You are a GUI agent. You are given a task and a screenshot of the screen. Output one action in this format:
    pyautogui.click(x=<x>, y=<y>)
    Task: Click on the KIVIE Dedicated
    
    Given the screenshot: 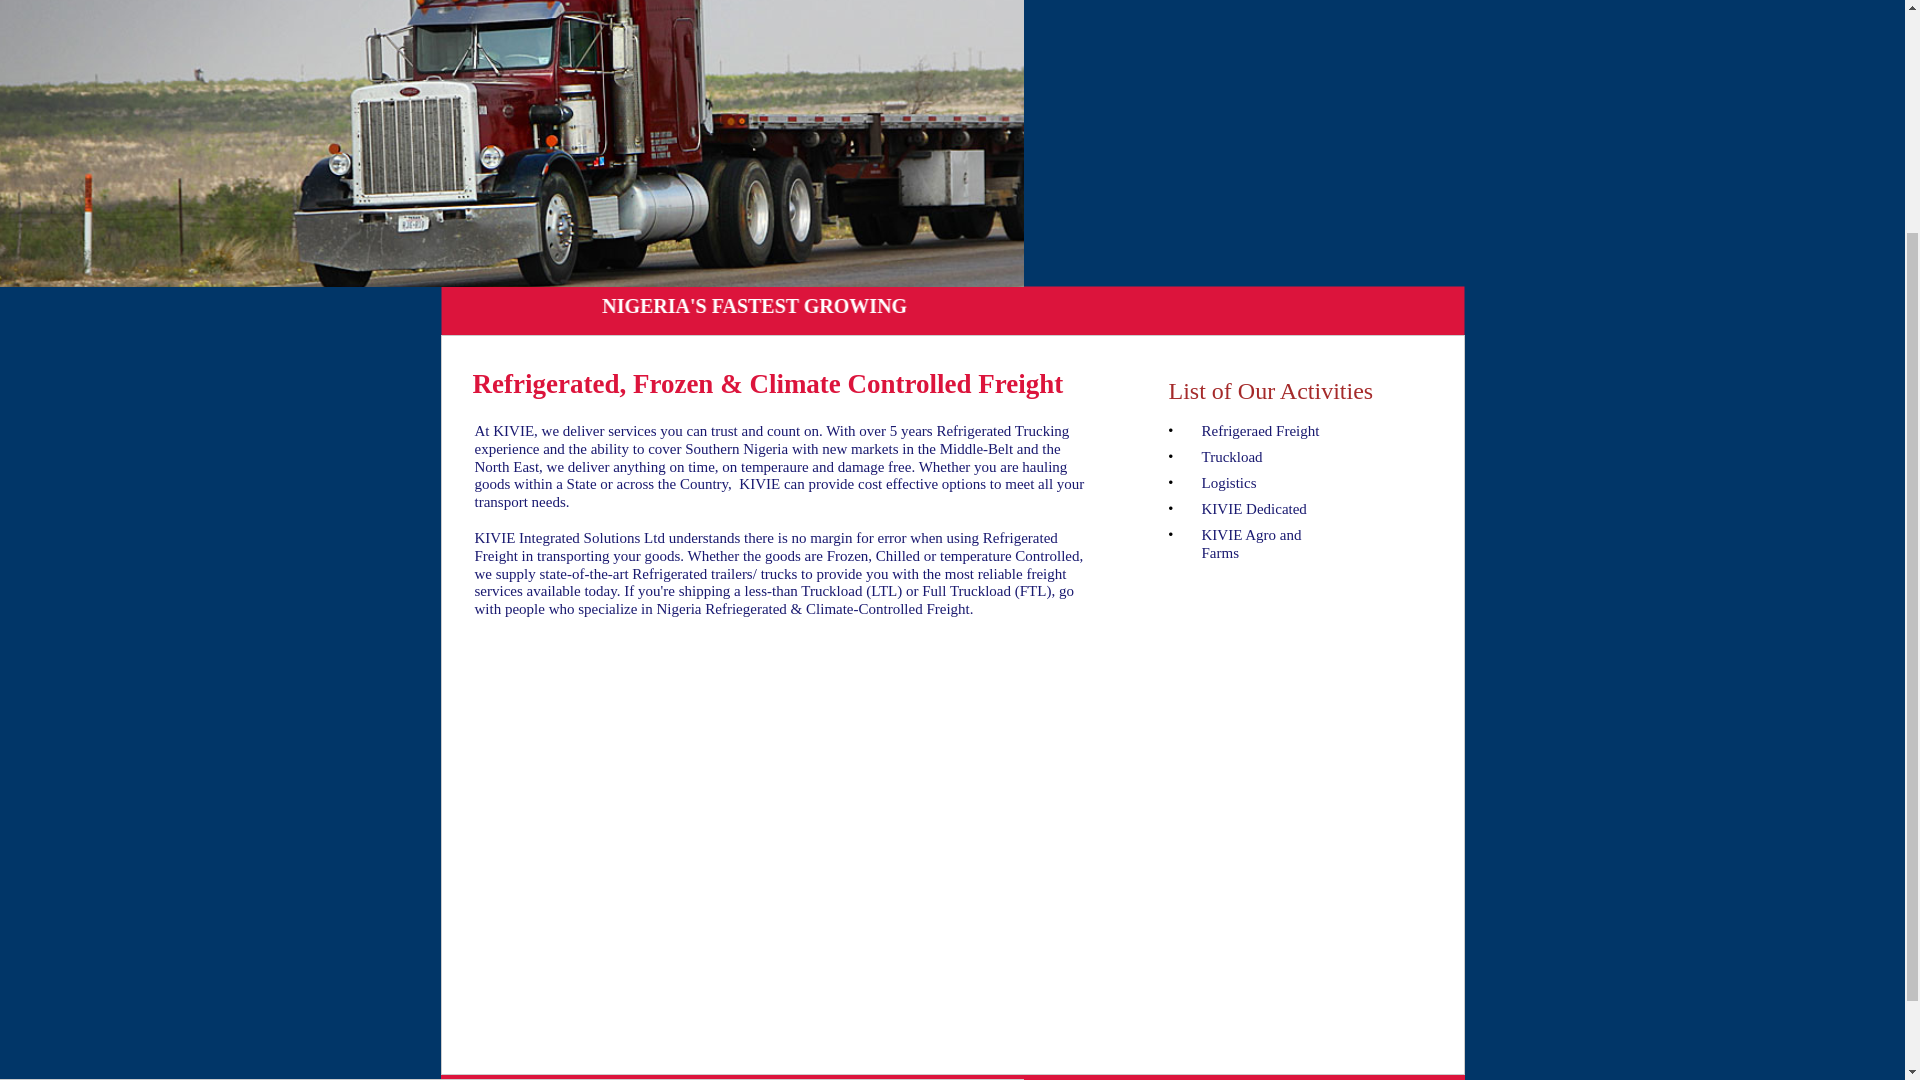 What is the action you would take?
    pyautogui.click(x=1254, y=509)
    